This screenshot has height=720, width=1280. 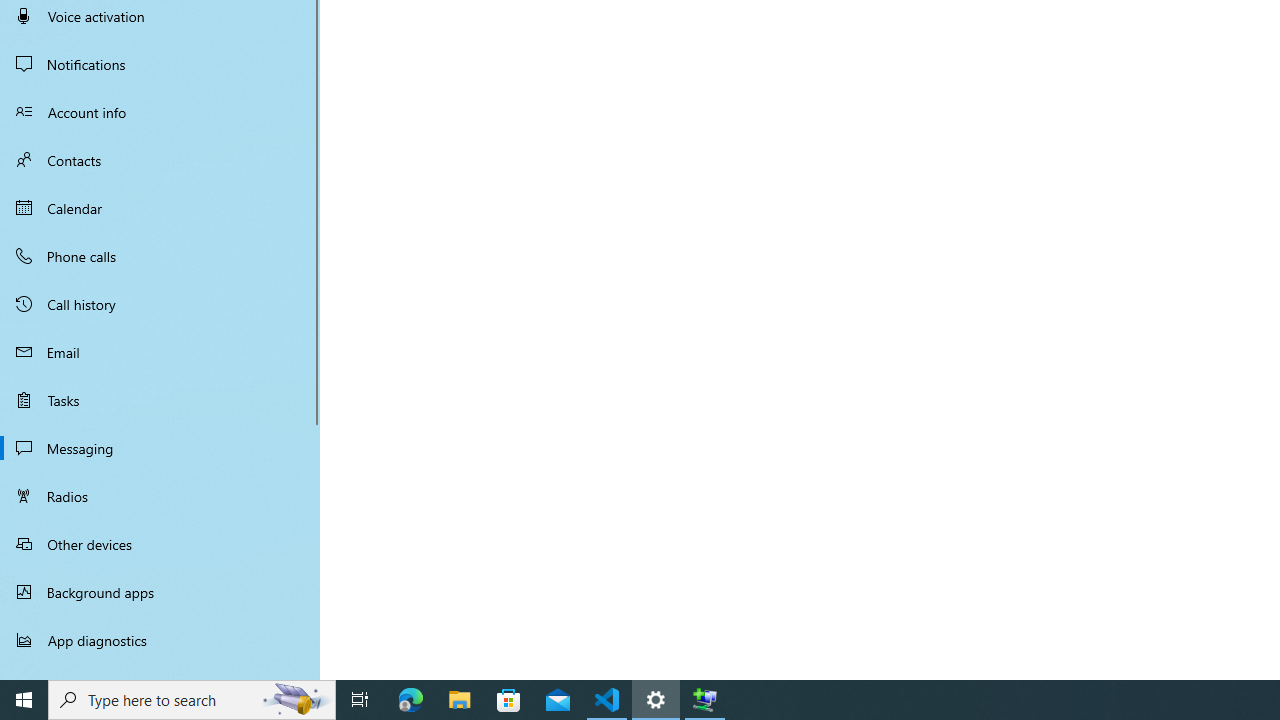 I want to click on Automatic file downloads, so click(x=160, y=671).